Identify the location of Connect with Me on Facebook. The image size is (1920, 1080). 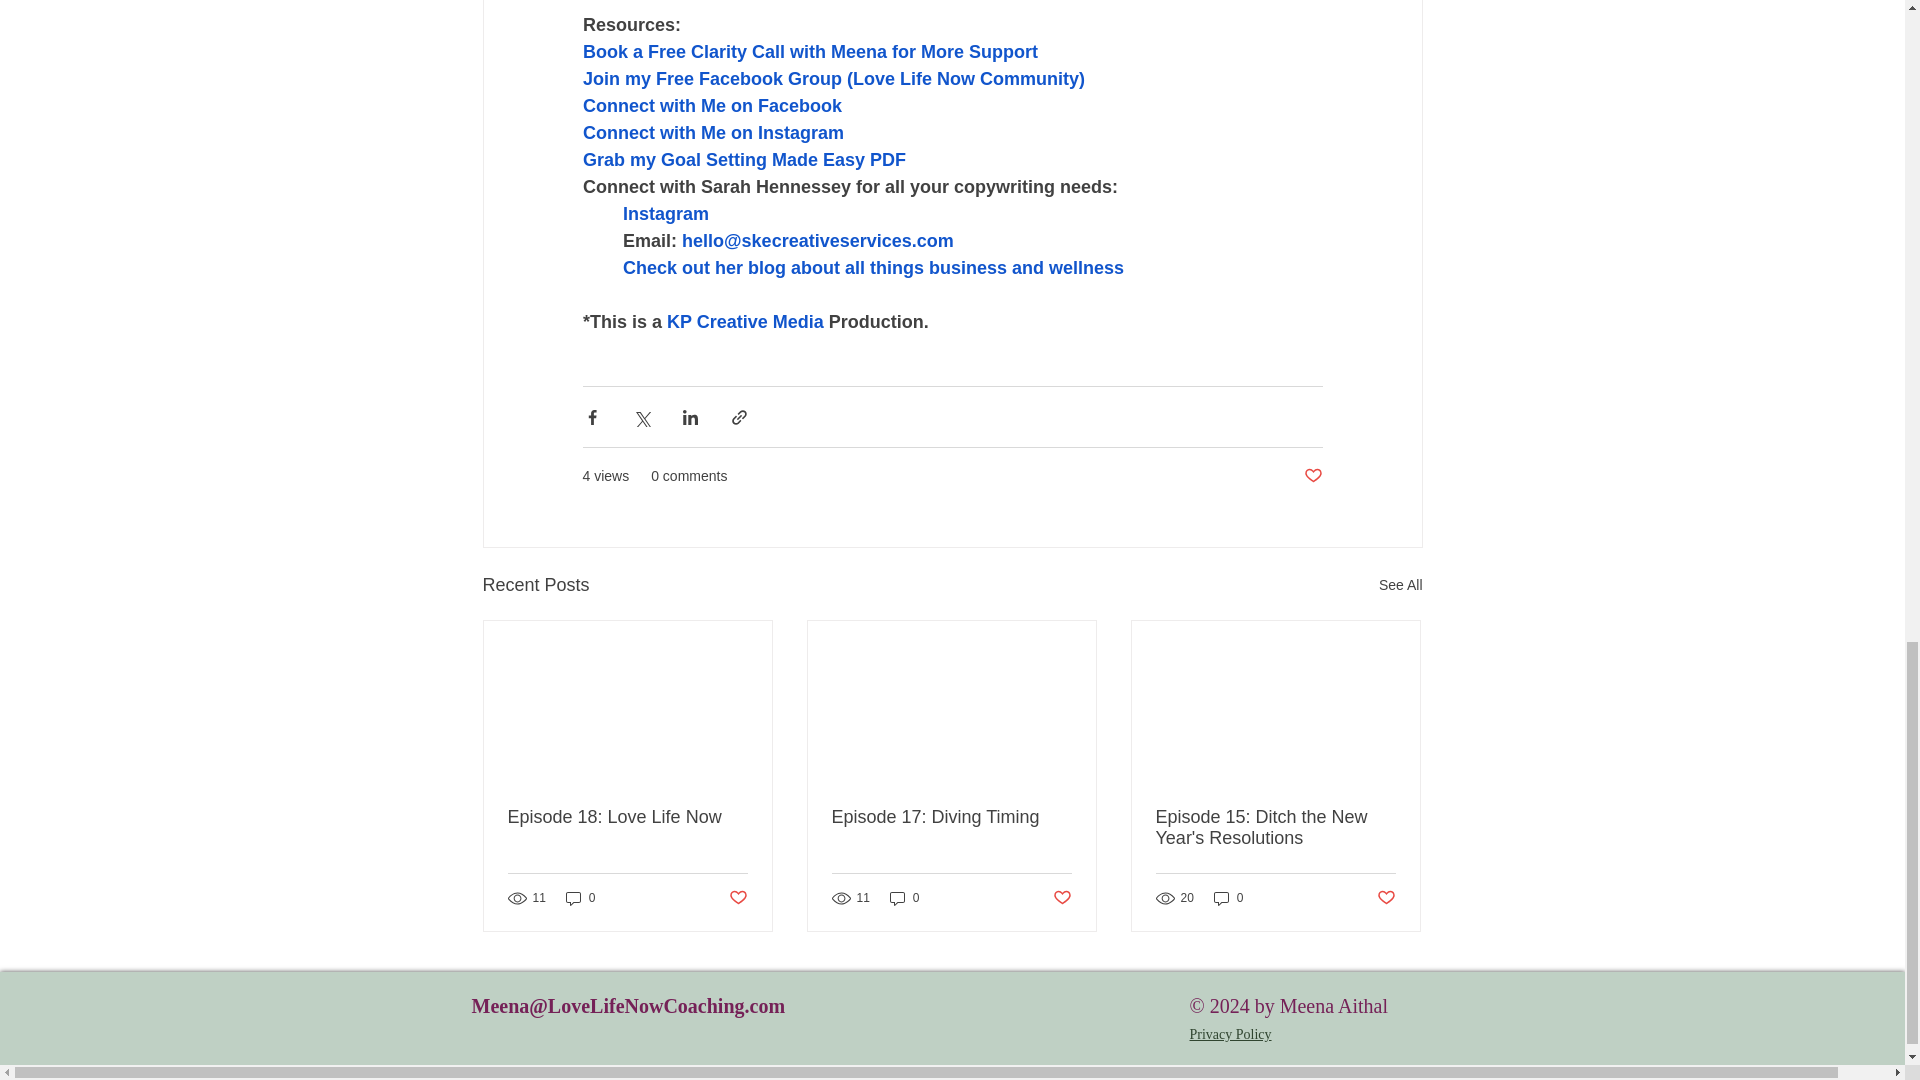
(710, 106).